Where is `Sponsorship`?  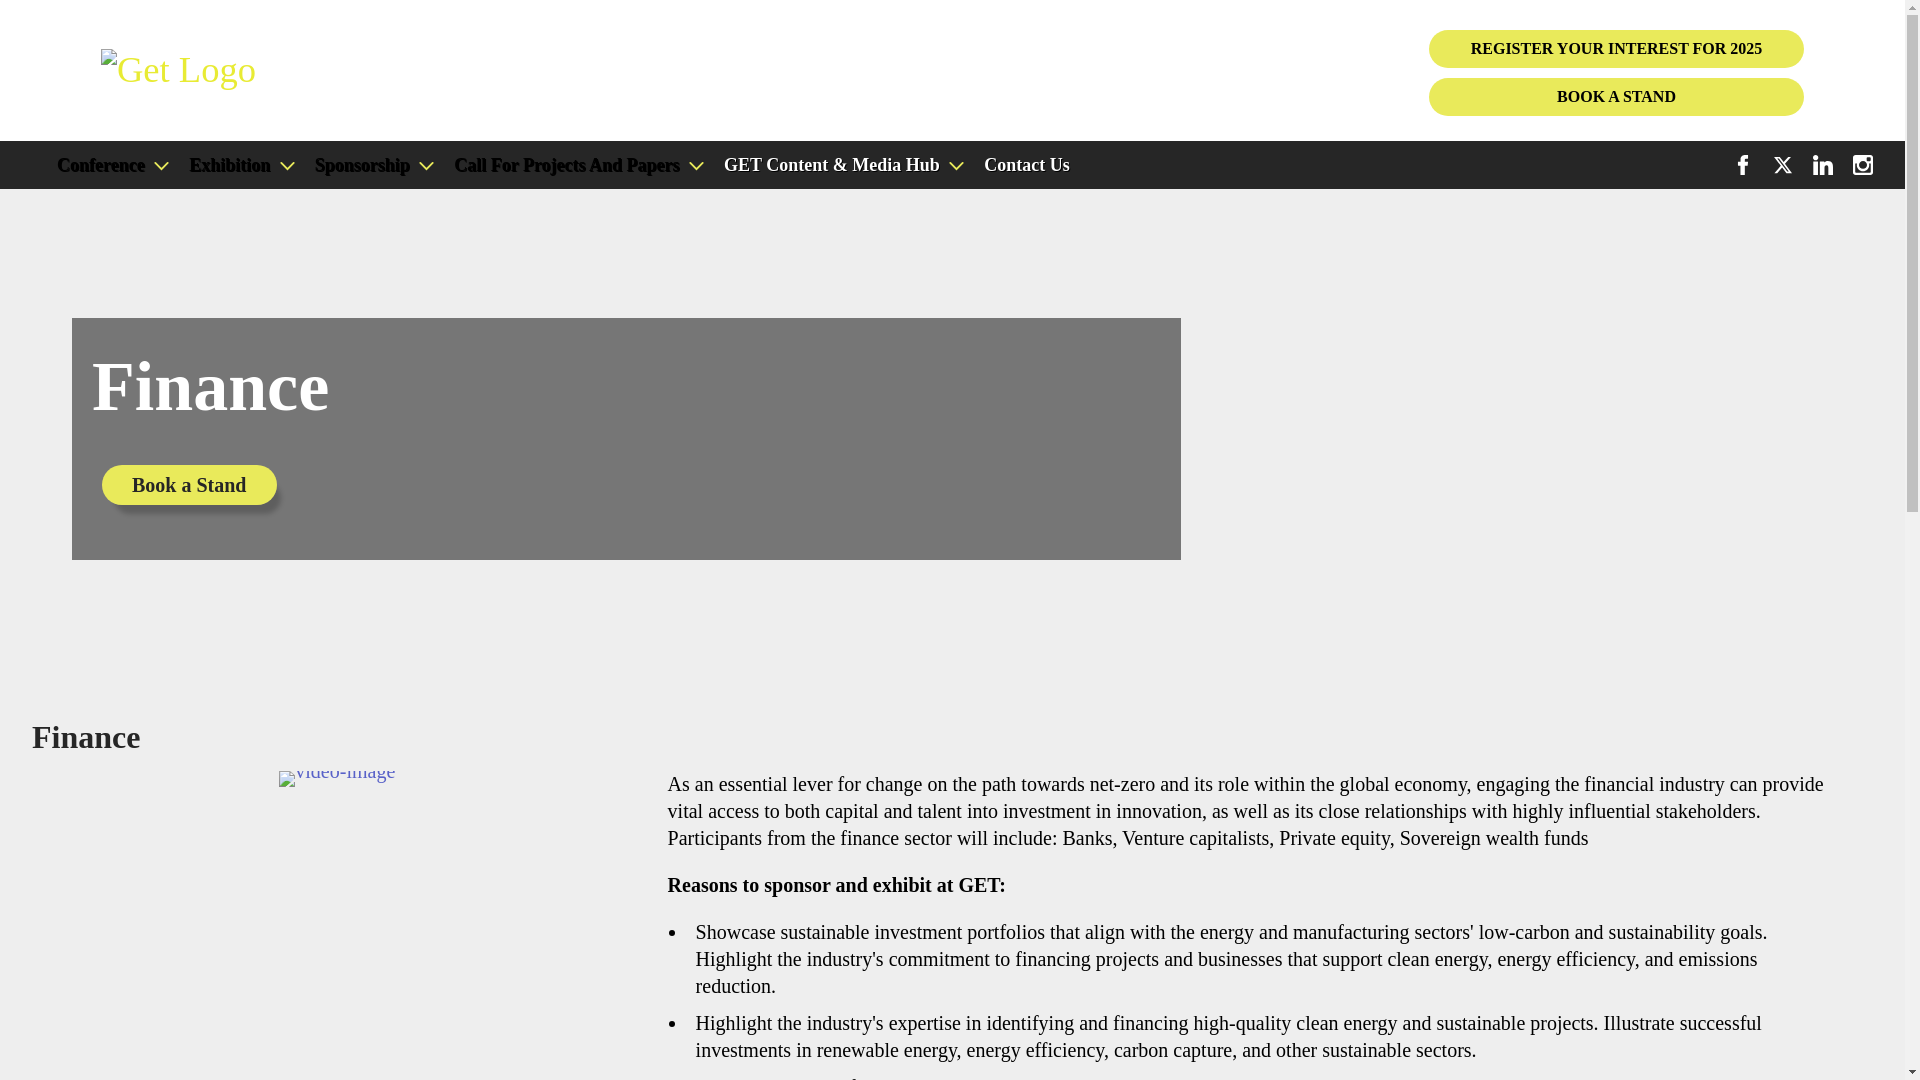
Sponsorship is located at coordinates (372, 164).